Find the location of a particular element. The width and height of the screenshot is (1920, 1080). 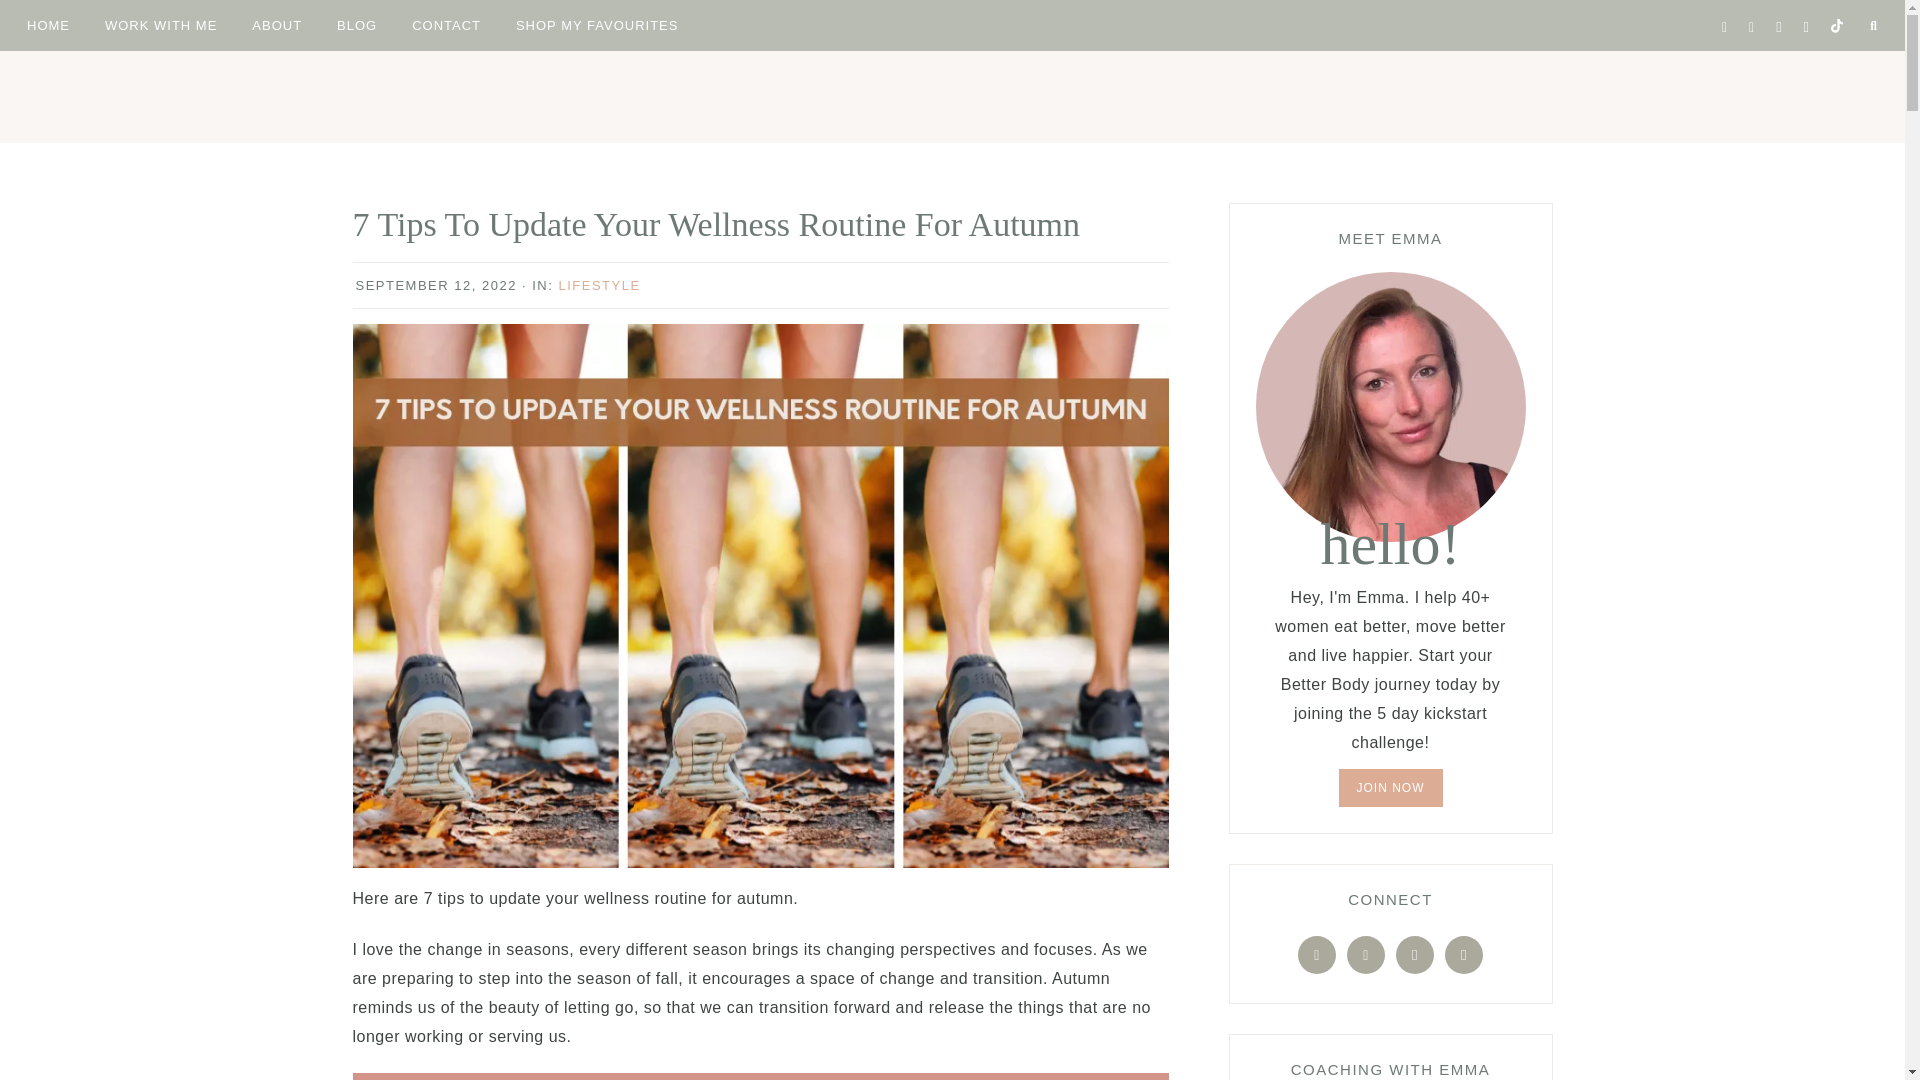

ABOUT is located at coordinates (276, 24).